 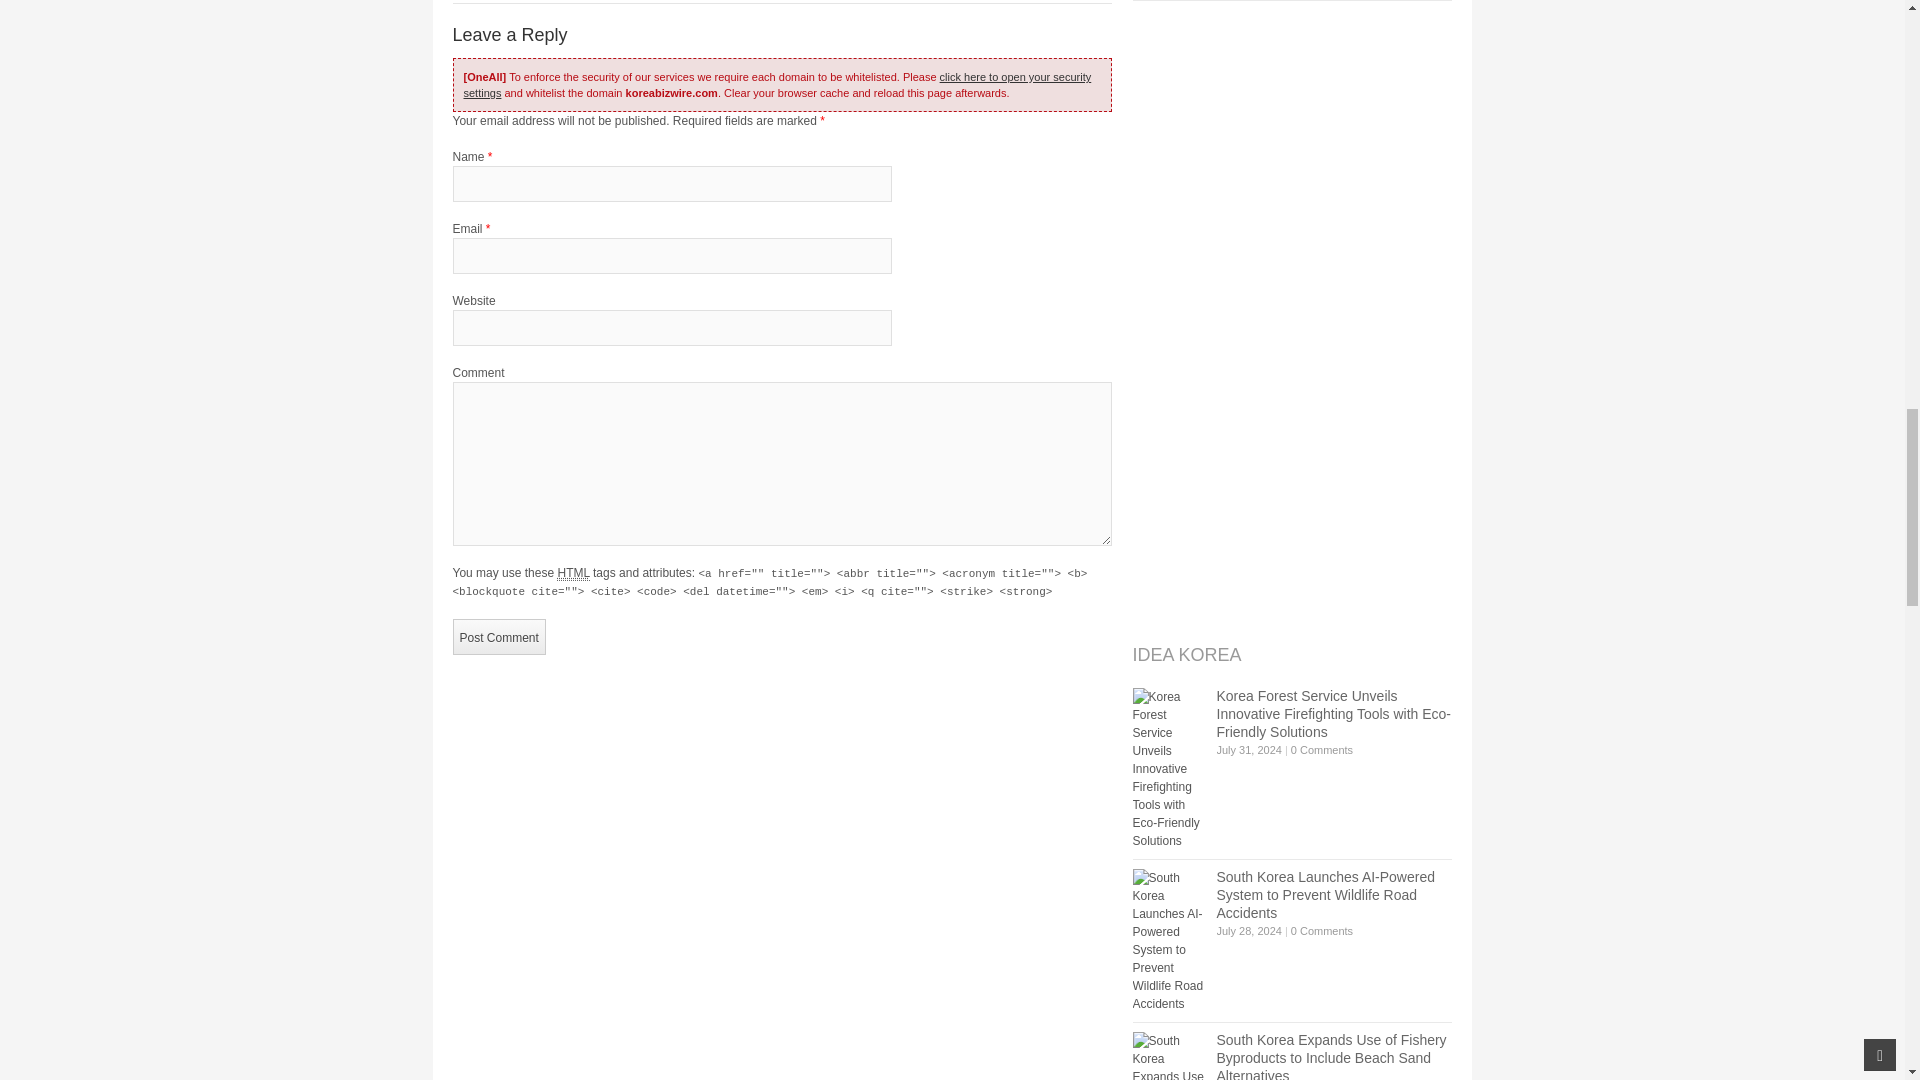 I want to click on Post Comment, so click(x=498, y=636).